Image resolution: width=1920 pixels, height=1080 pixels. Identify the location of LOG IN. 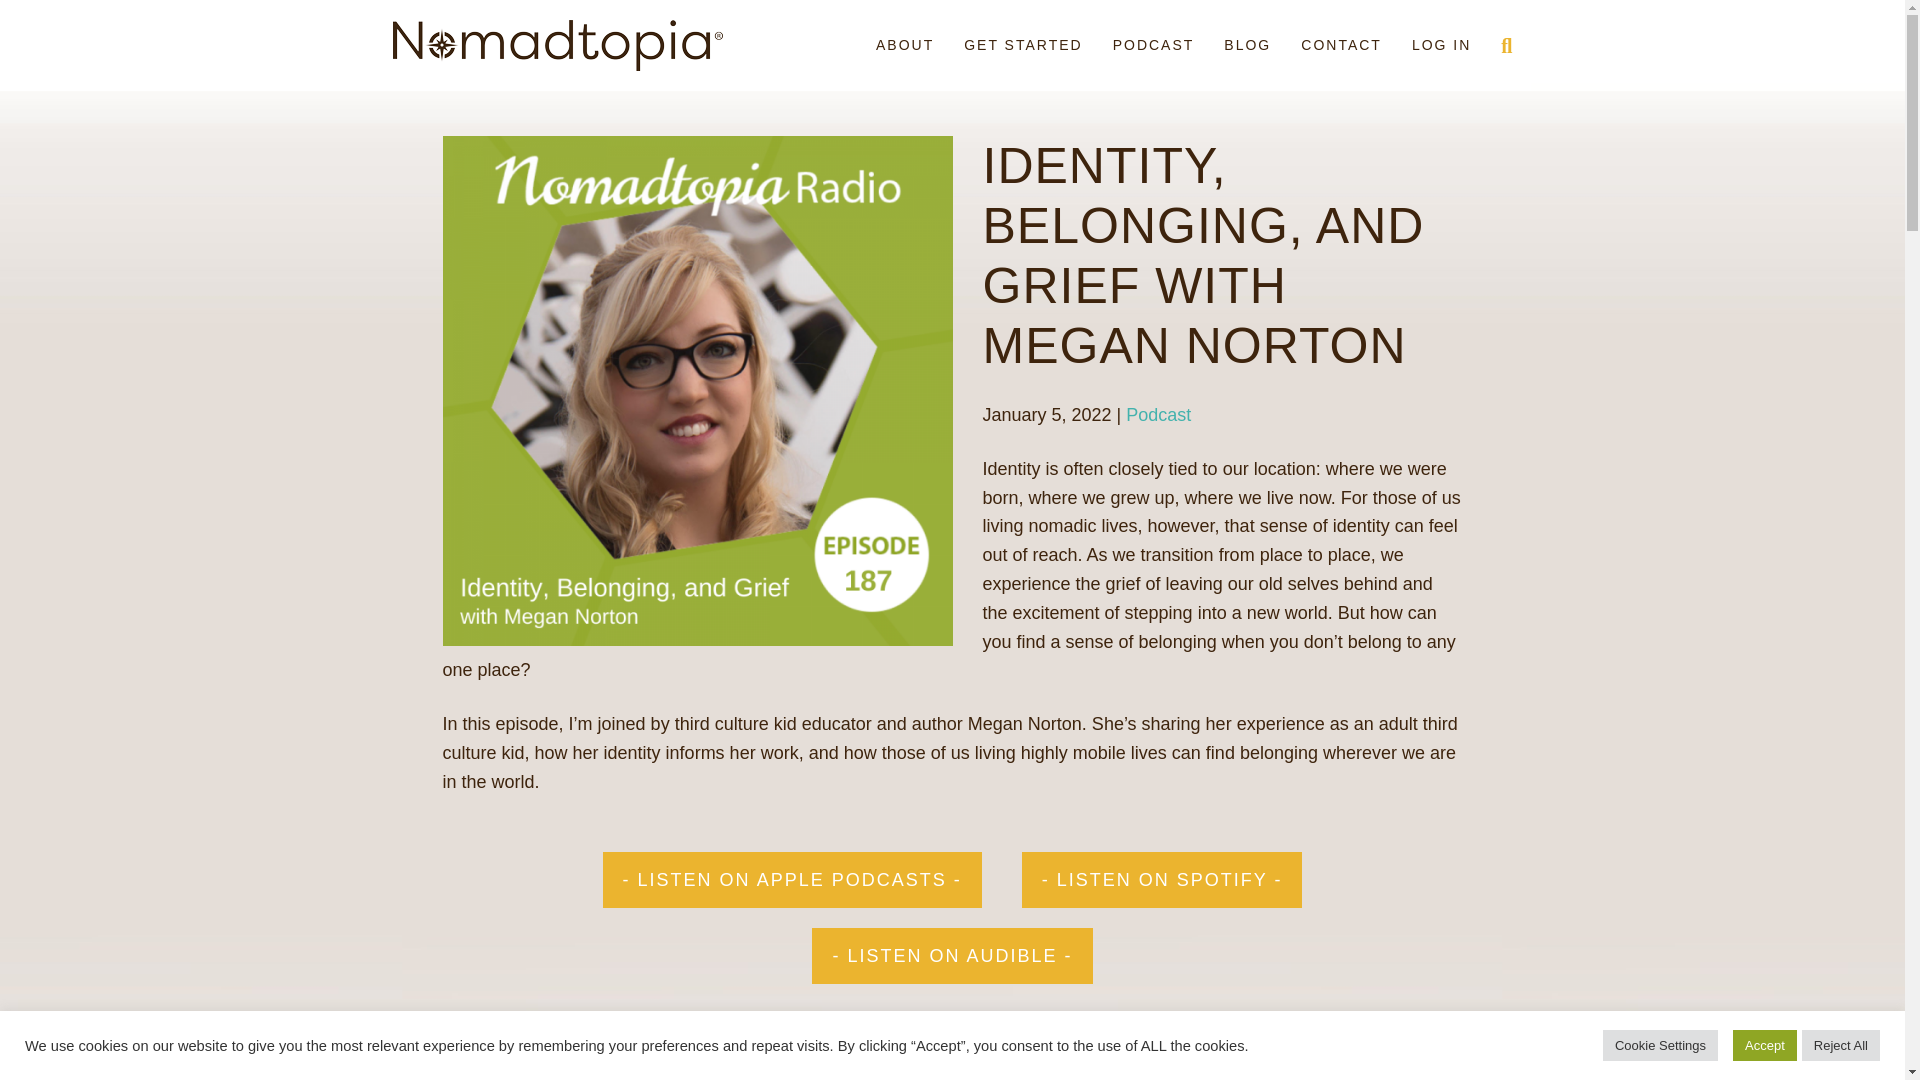
(1442, 46).